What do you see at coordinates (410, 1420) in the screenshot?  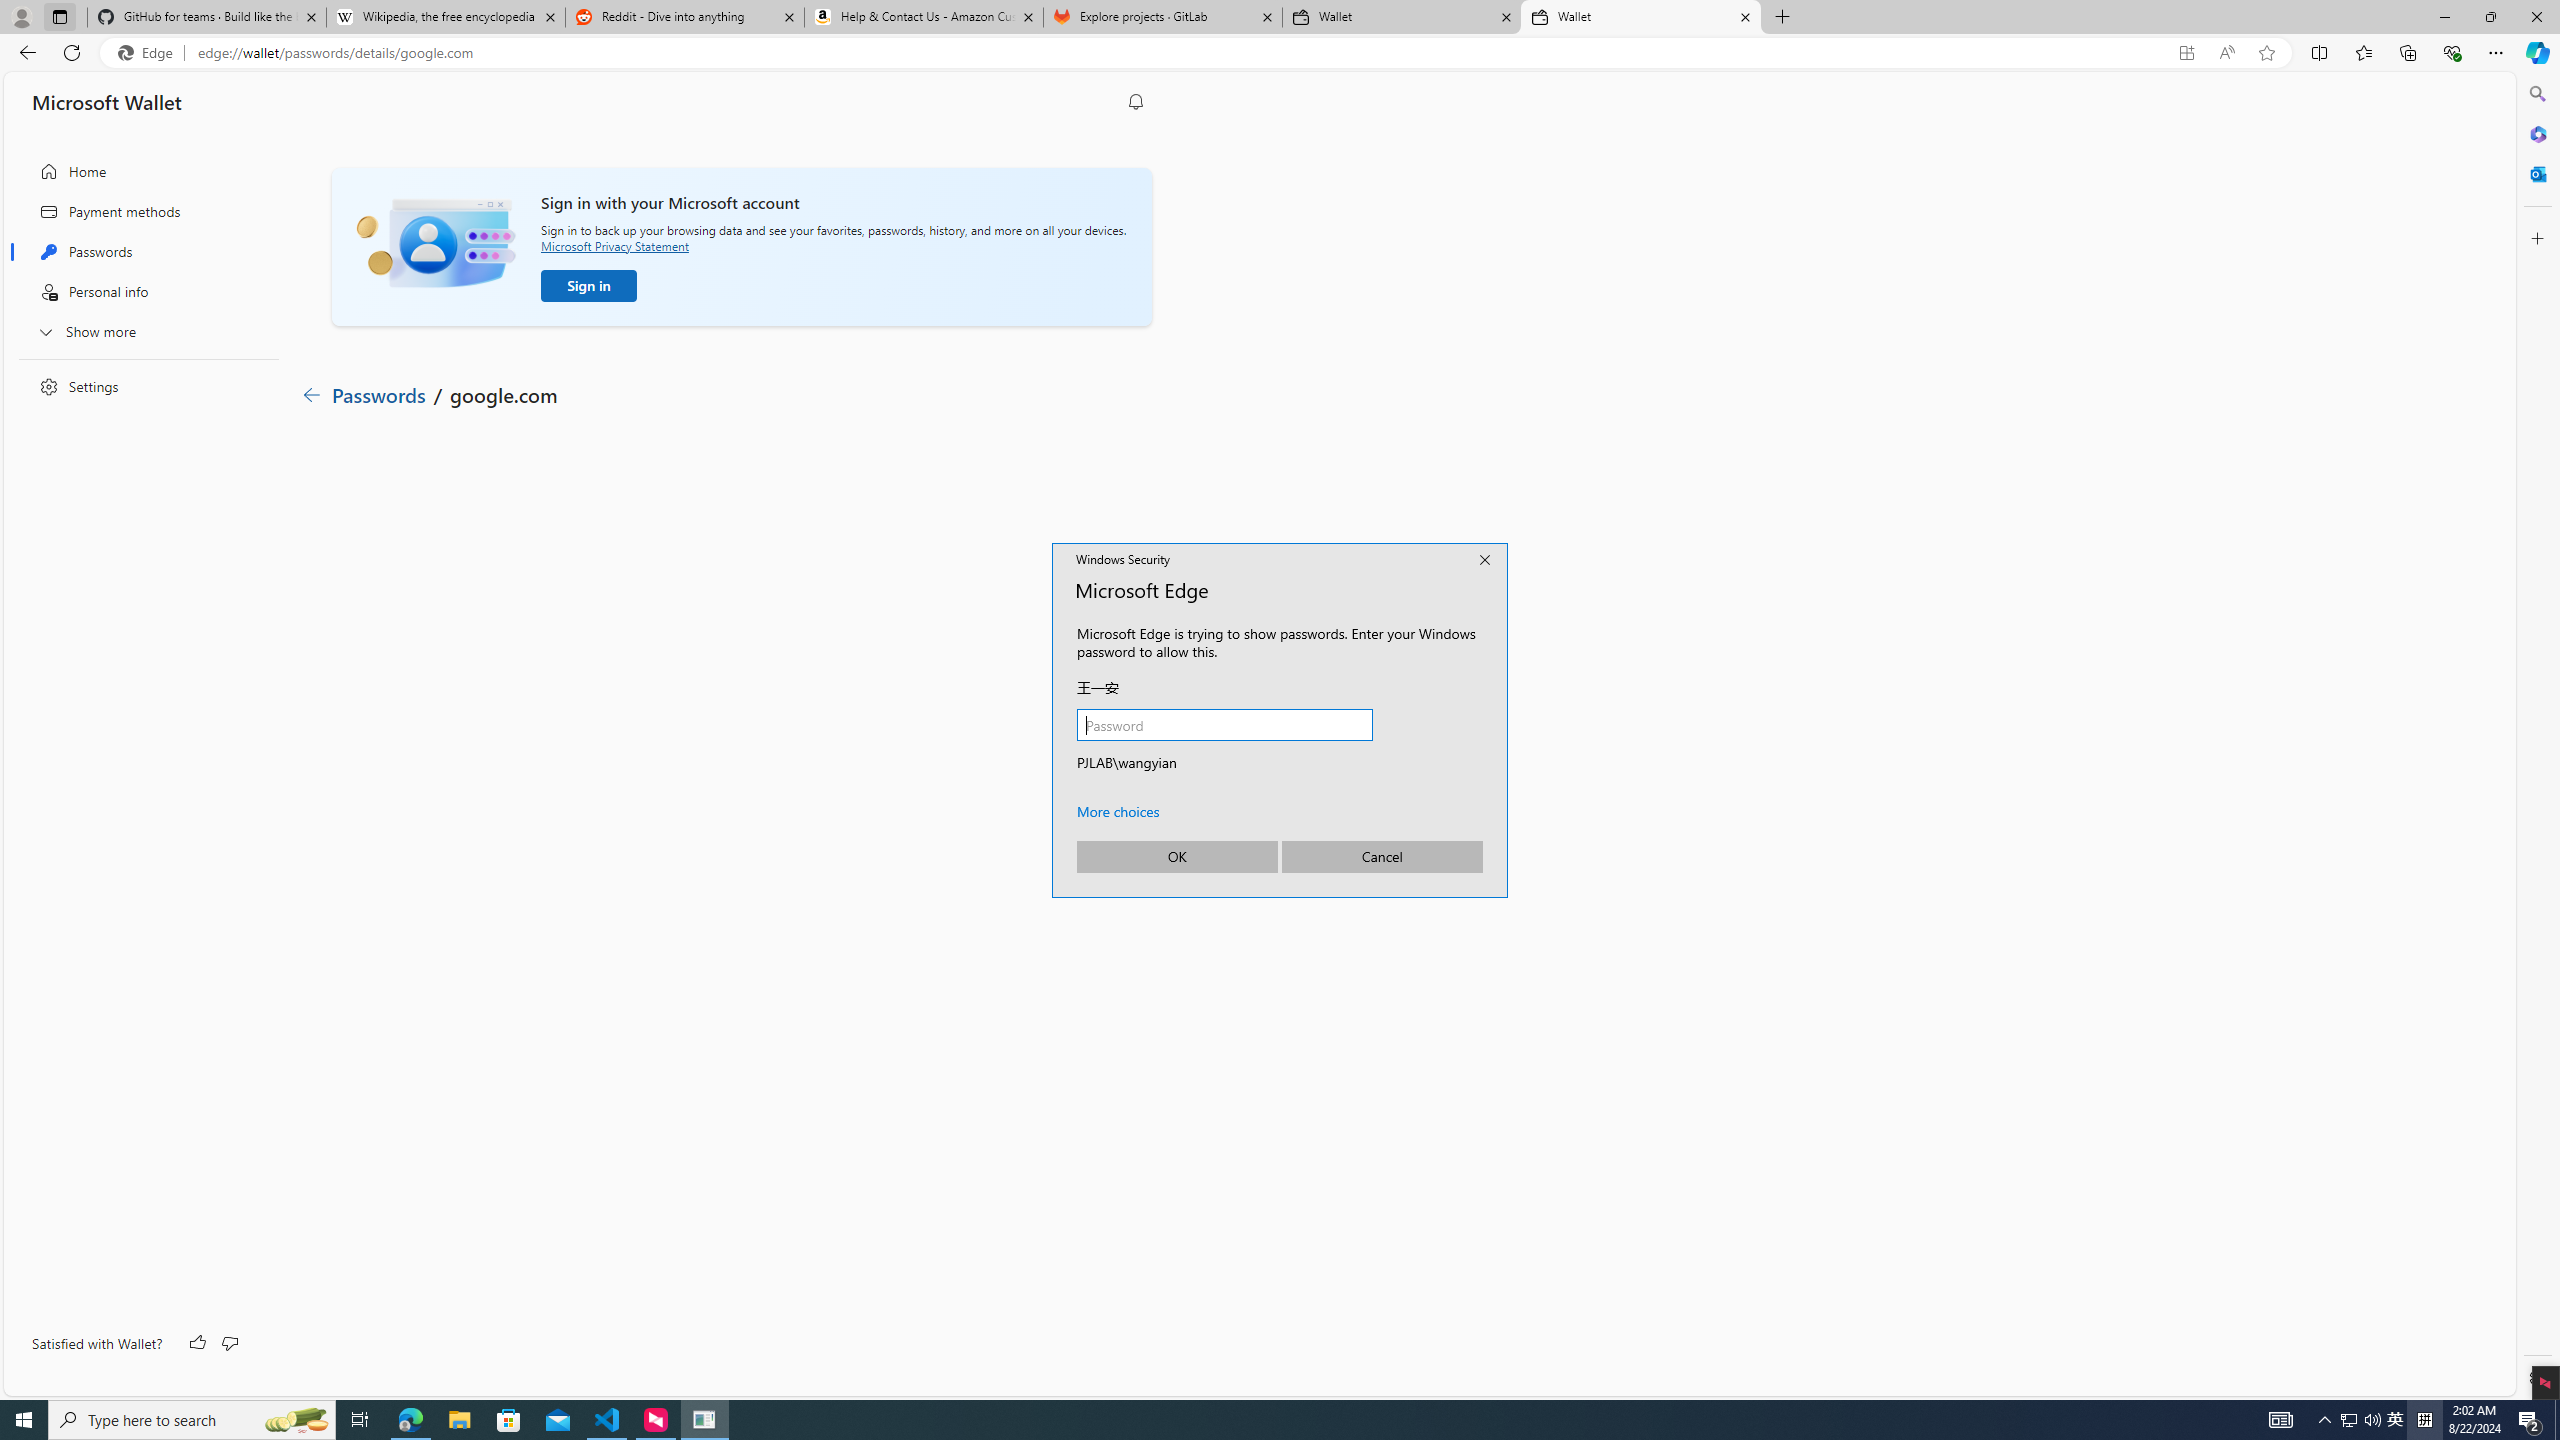 I see `Wikipedia, the free encyclopedia` at bounding box center [410, 1420].